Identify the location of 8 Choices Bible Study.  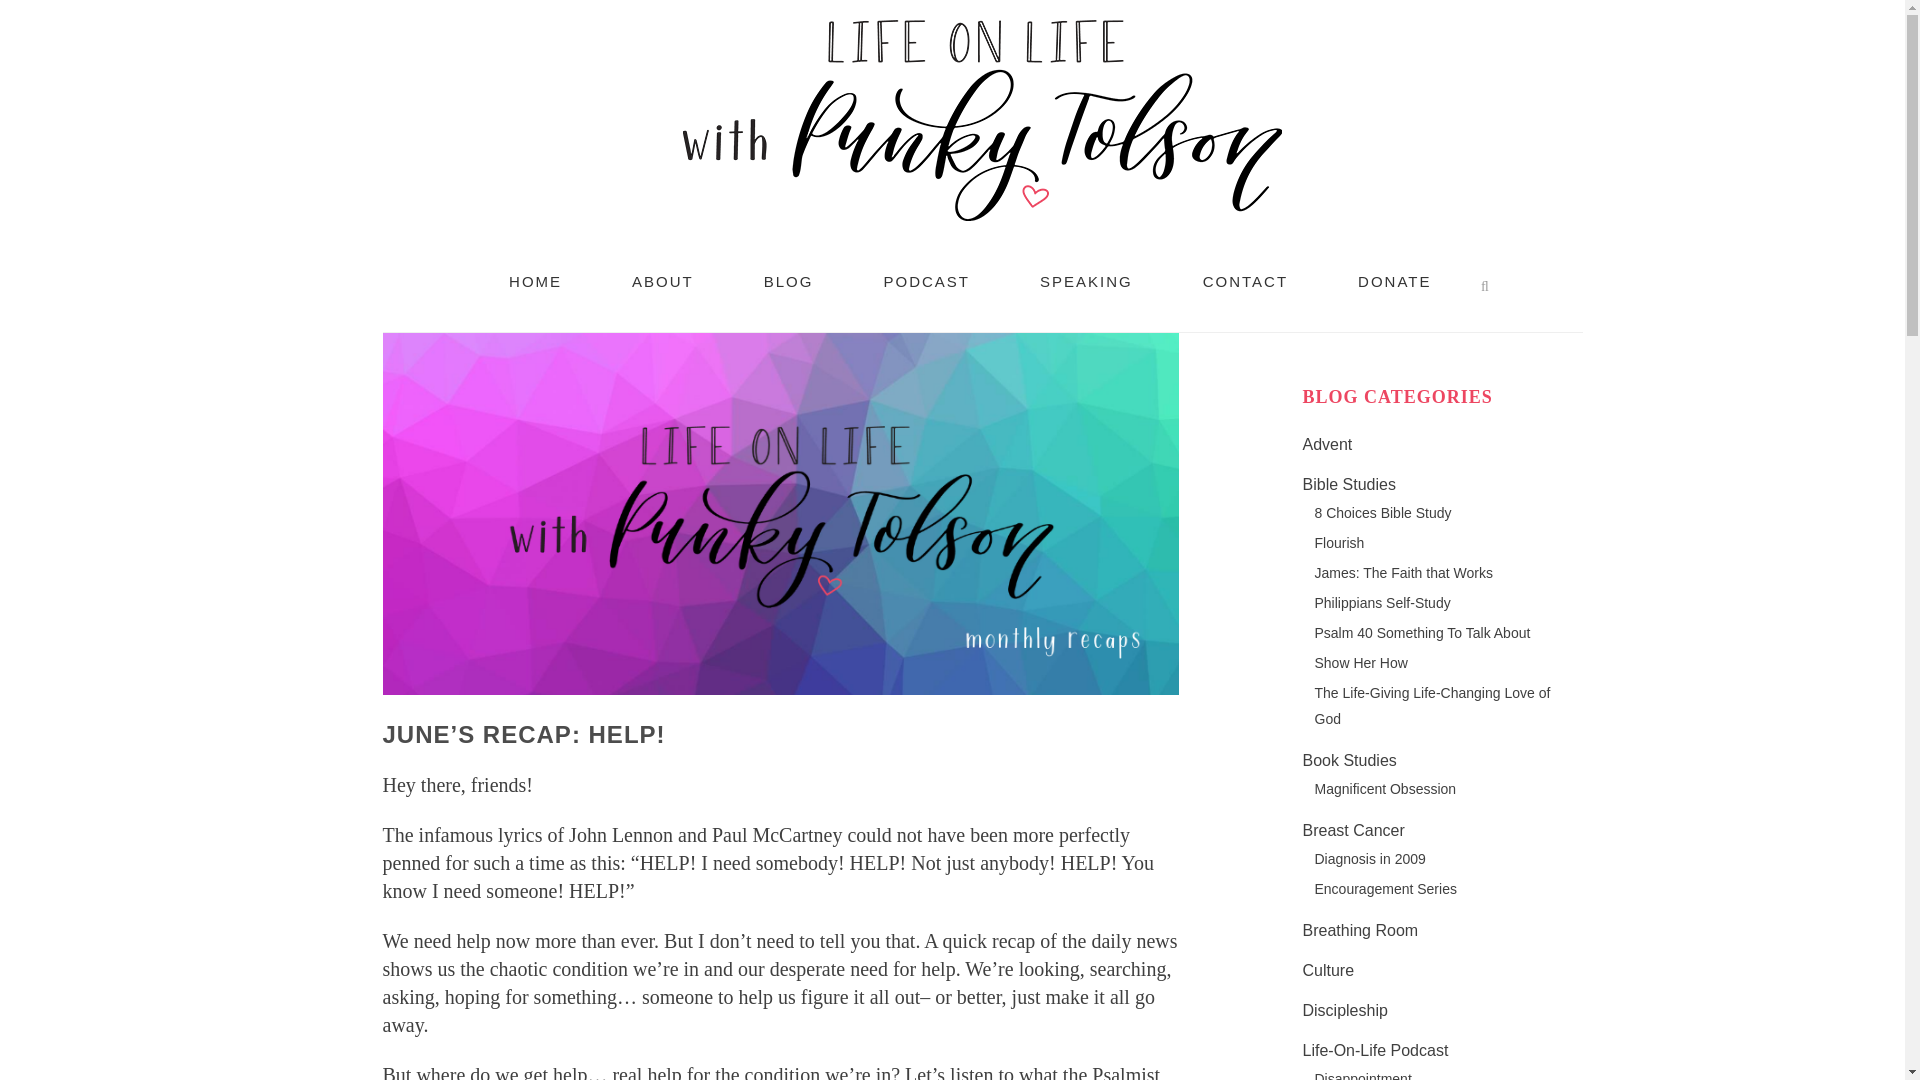
(1382, 512).